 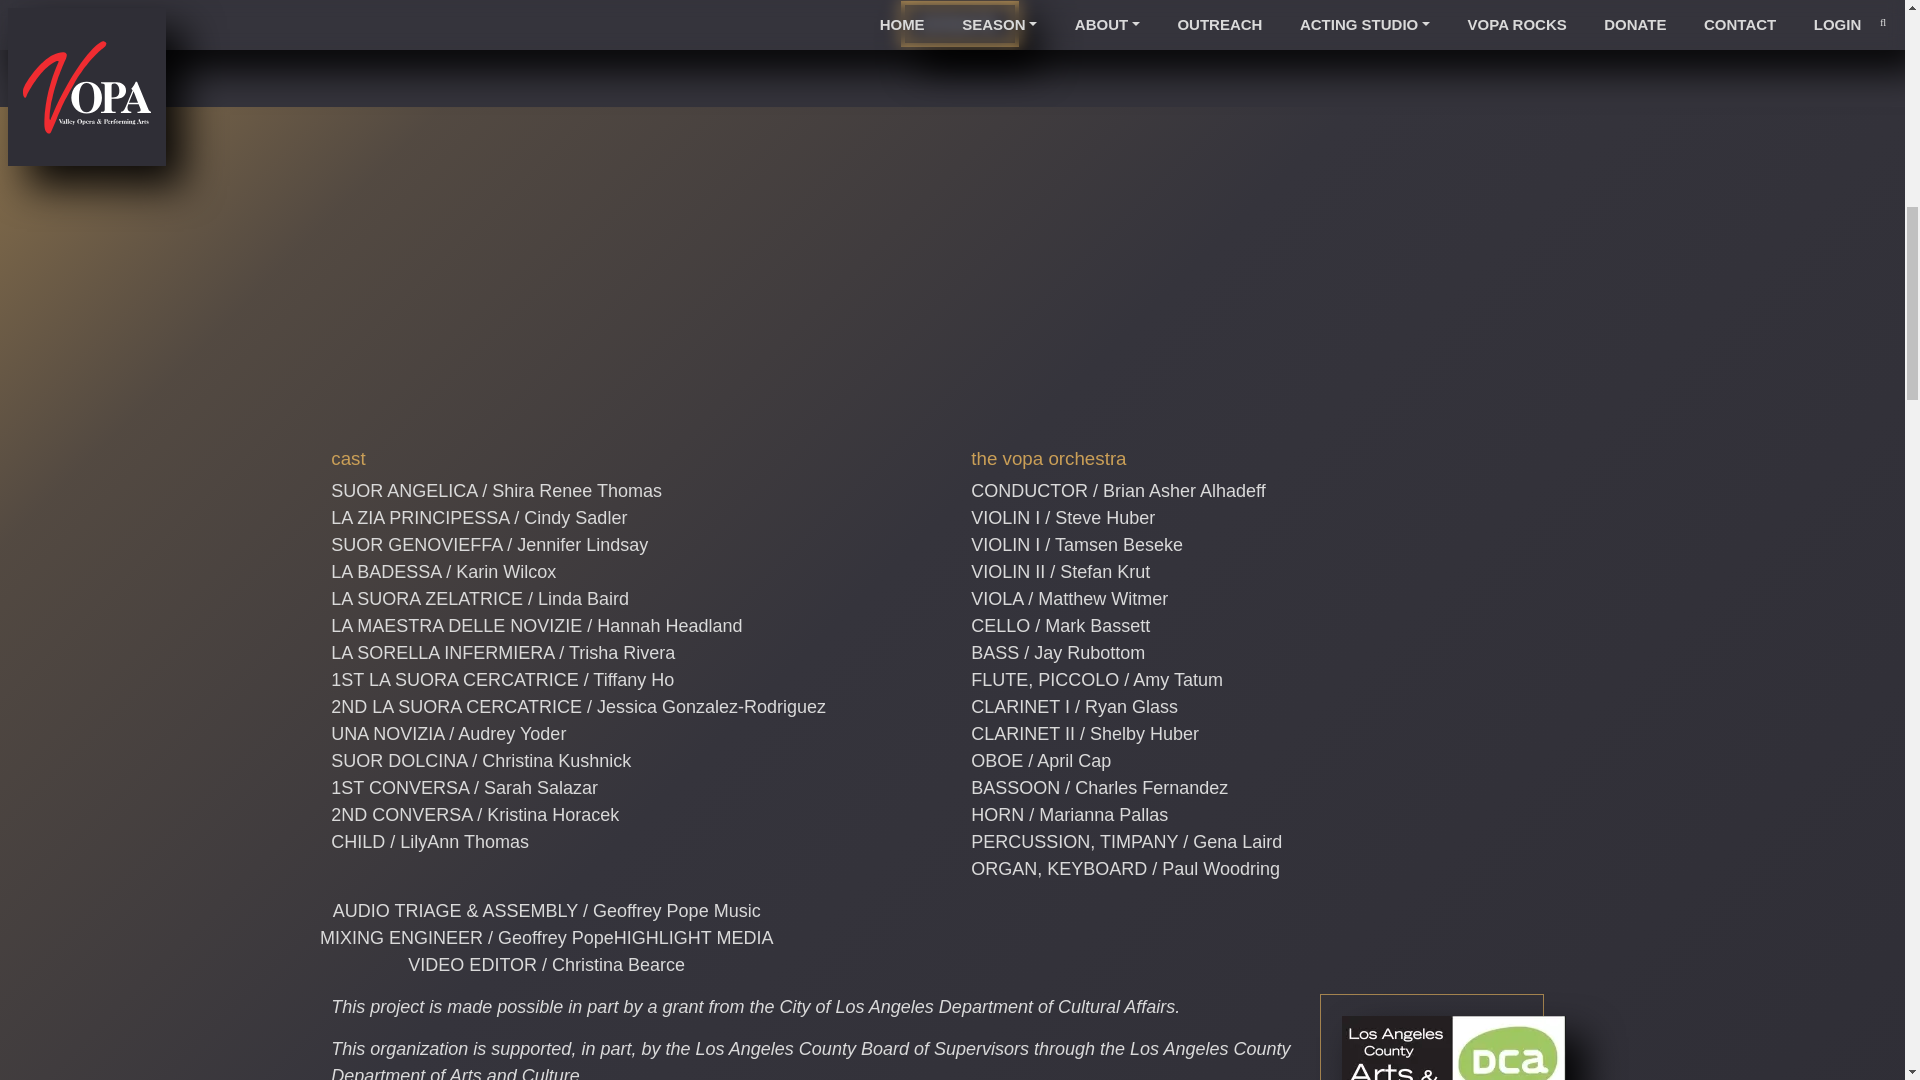 I want to click on DONATE, so click(x=958, y=24).